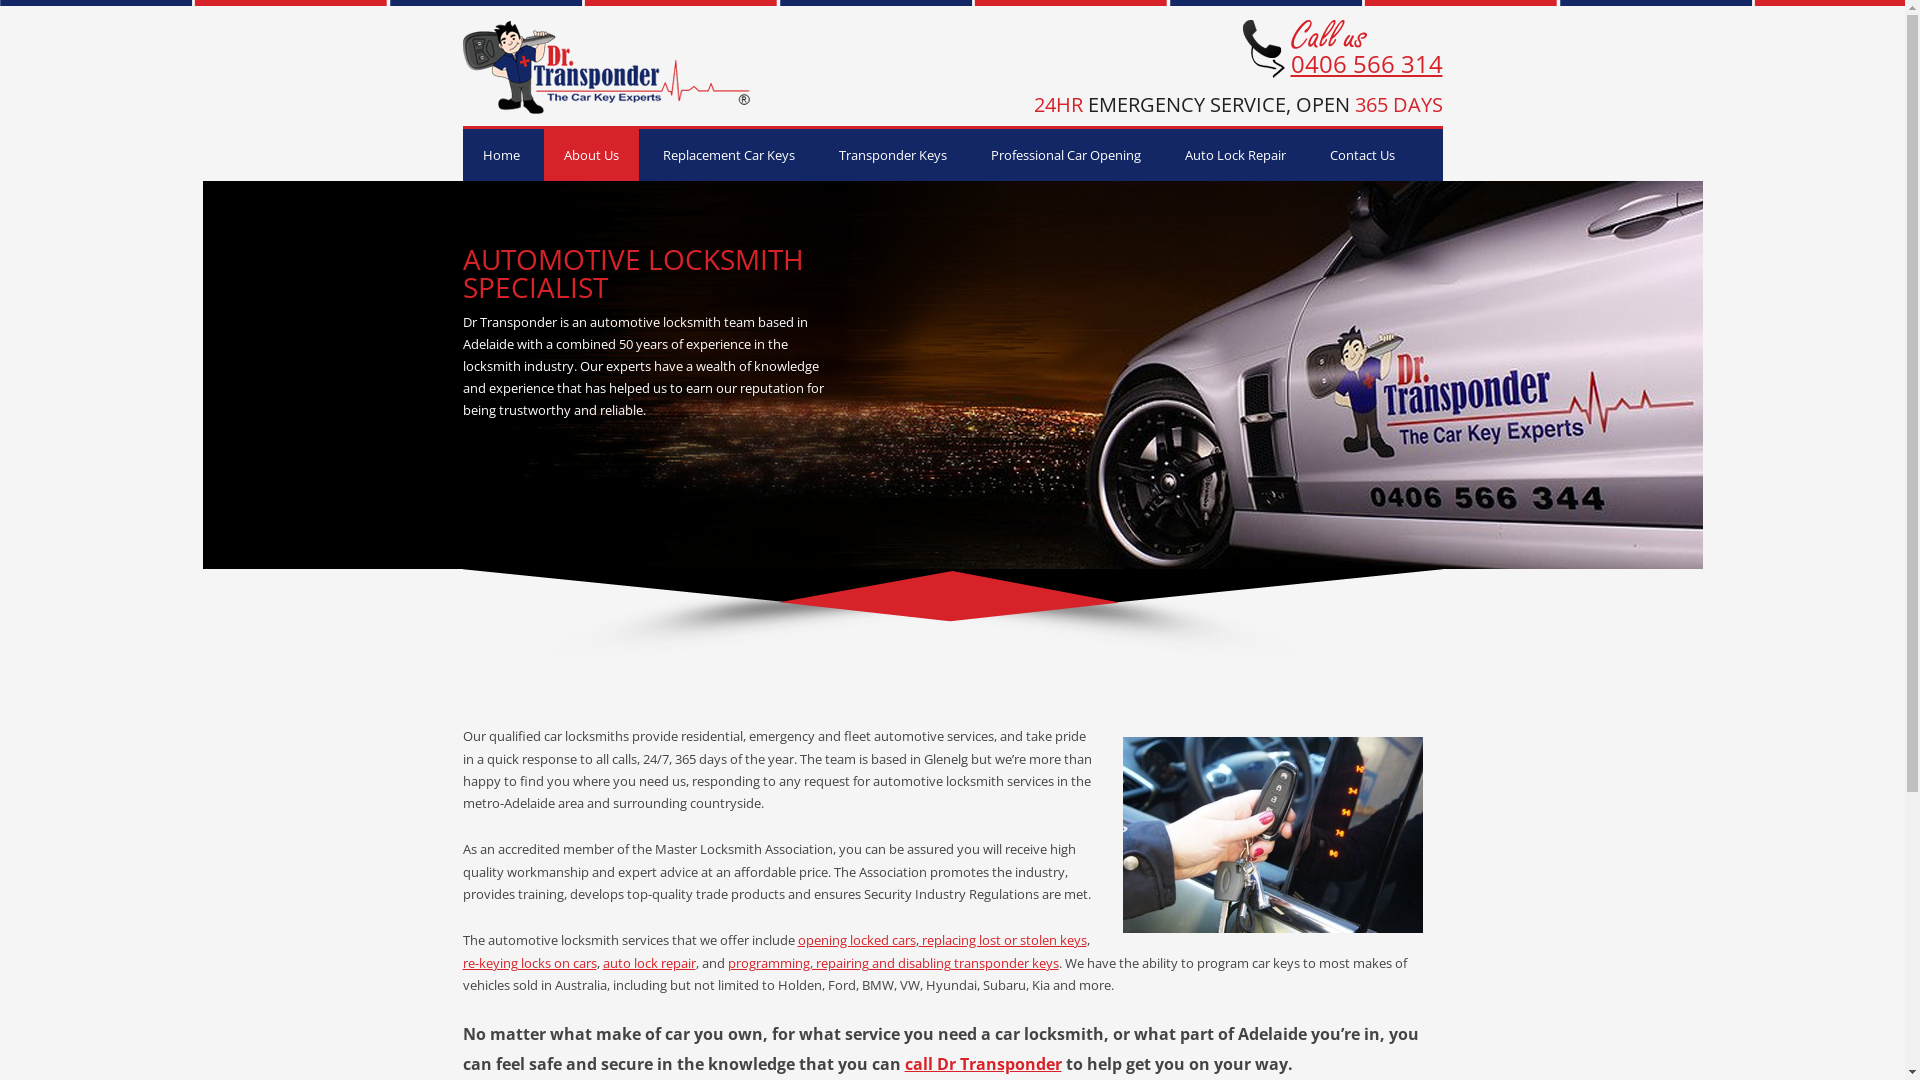  I want to click on Contact Dr Transponder, so click(1328, 34).